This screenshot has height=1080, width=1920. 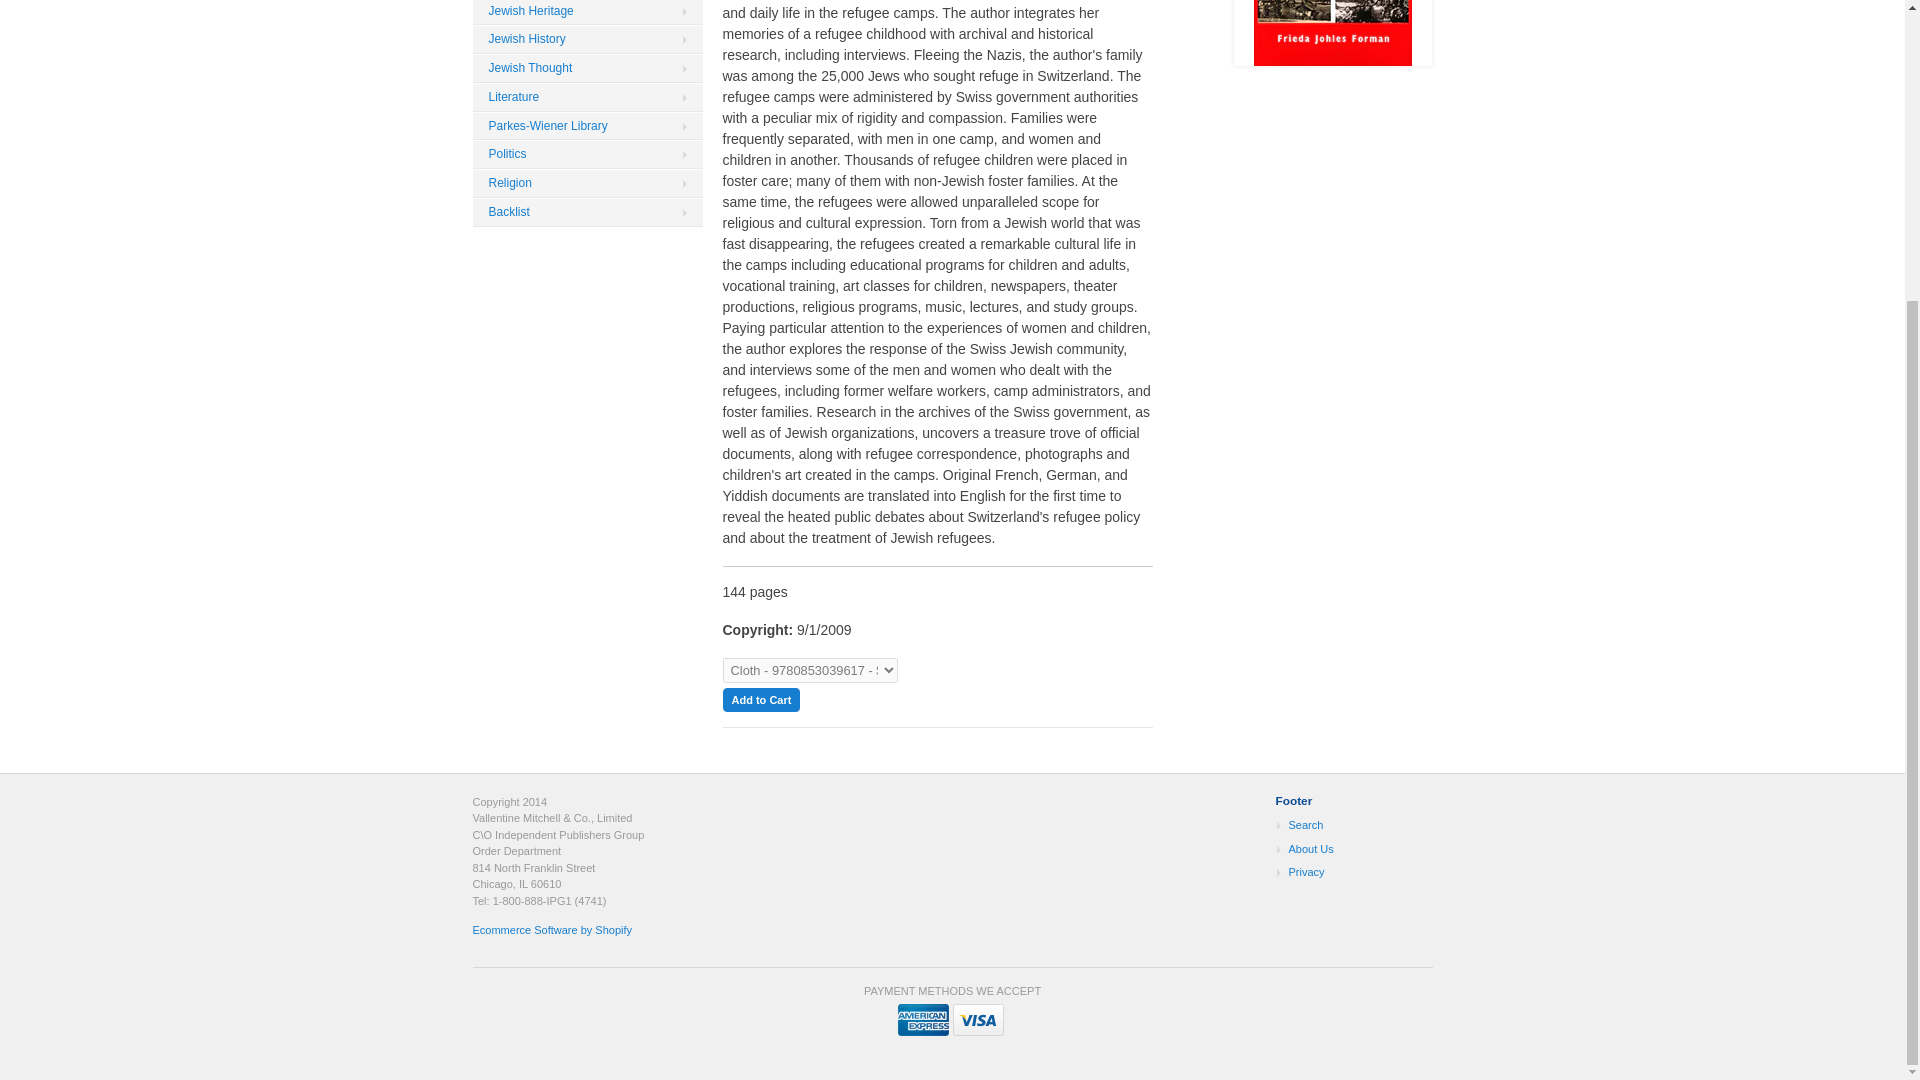 What do you see at coordinates (587, 39) in the screenshot?
I see `Jewish History` at bounding box center [587, 39].